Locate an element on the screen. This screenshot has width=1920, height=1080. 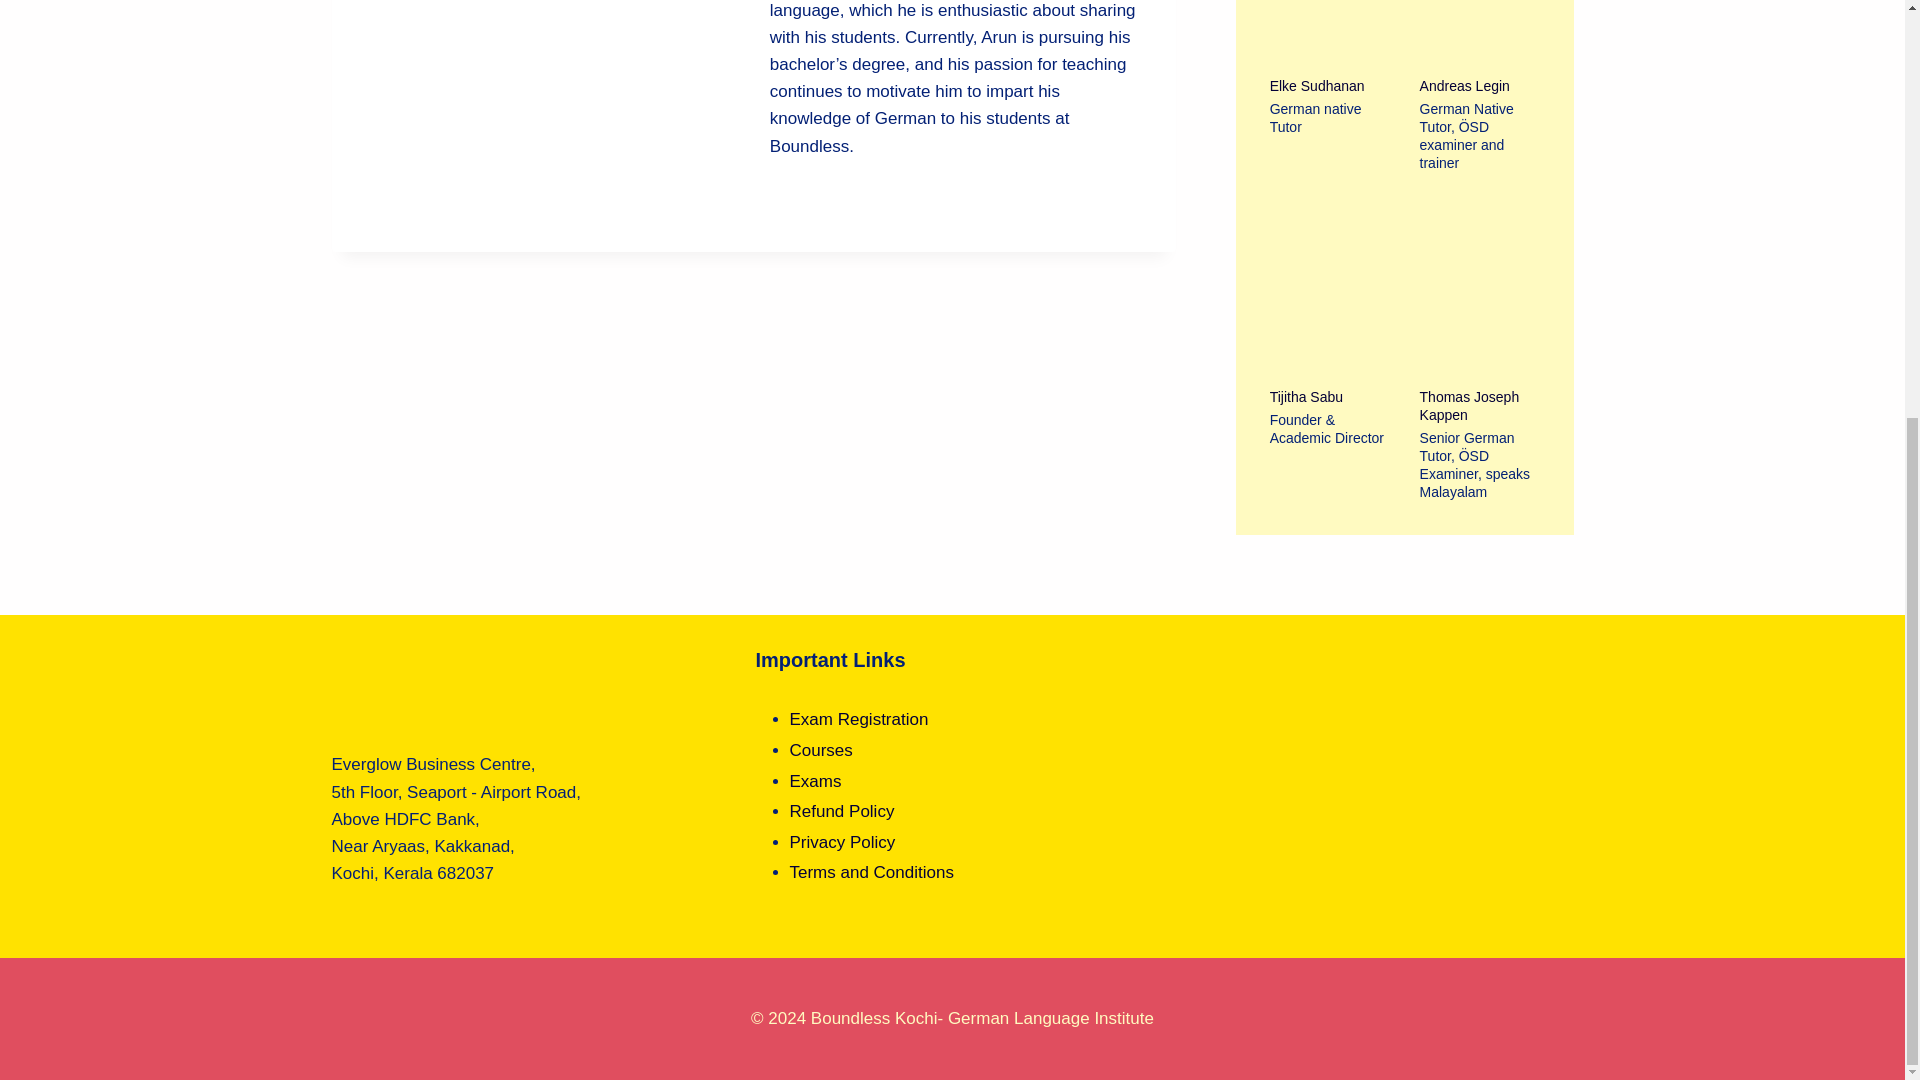
Privacy Policy is located at coordinates (842, 842).